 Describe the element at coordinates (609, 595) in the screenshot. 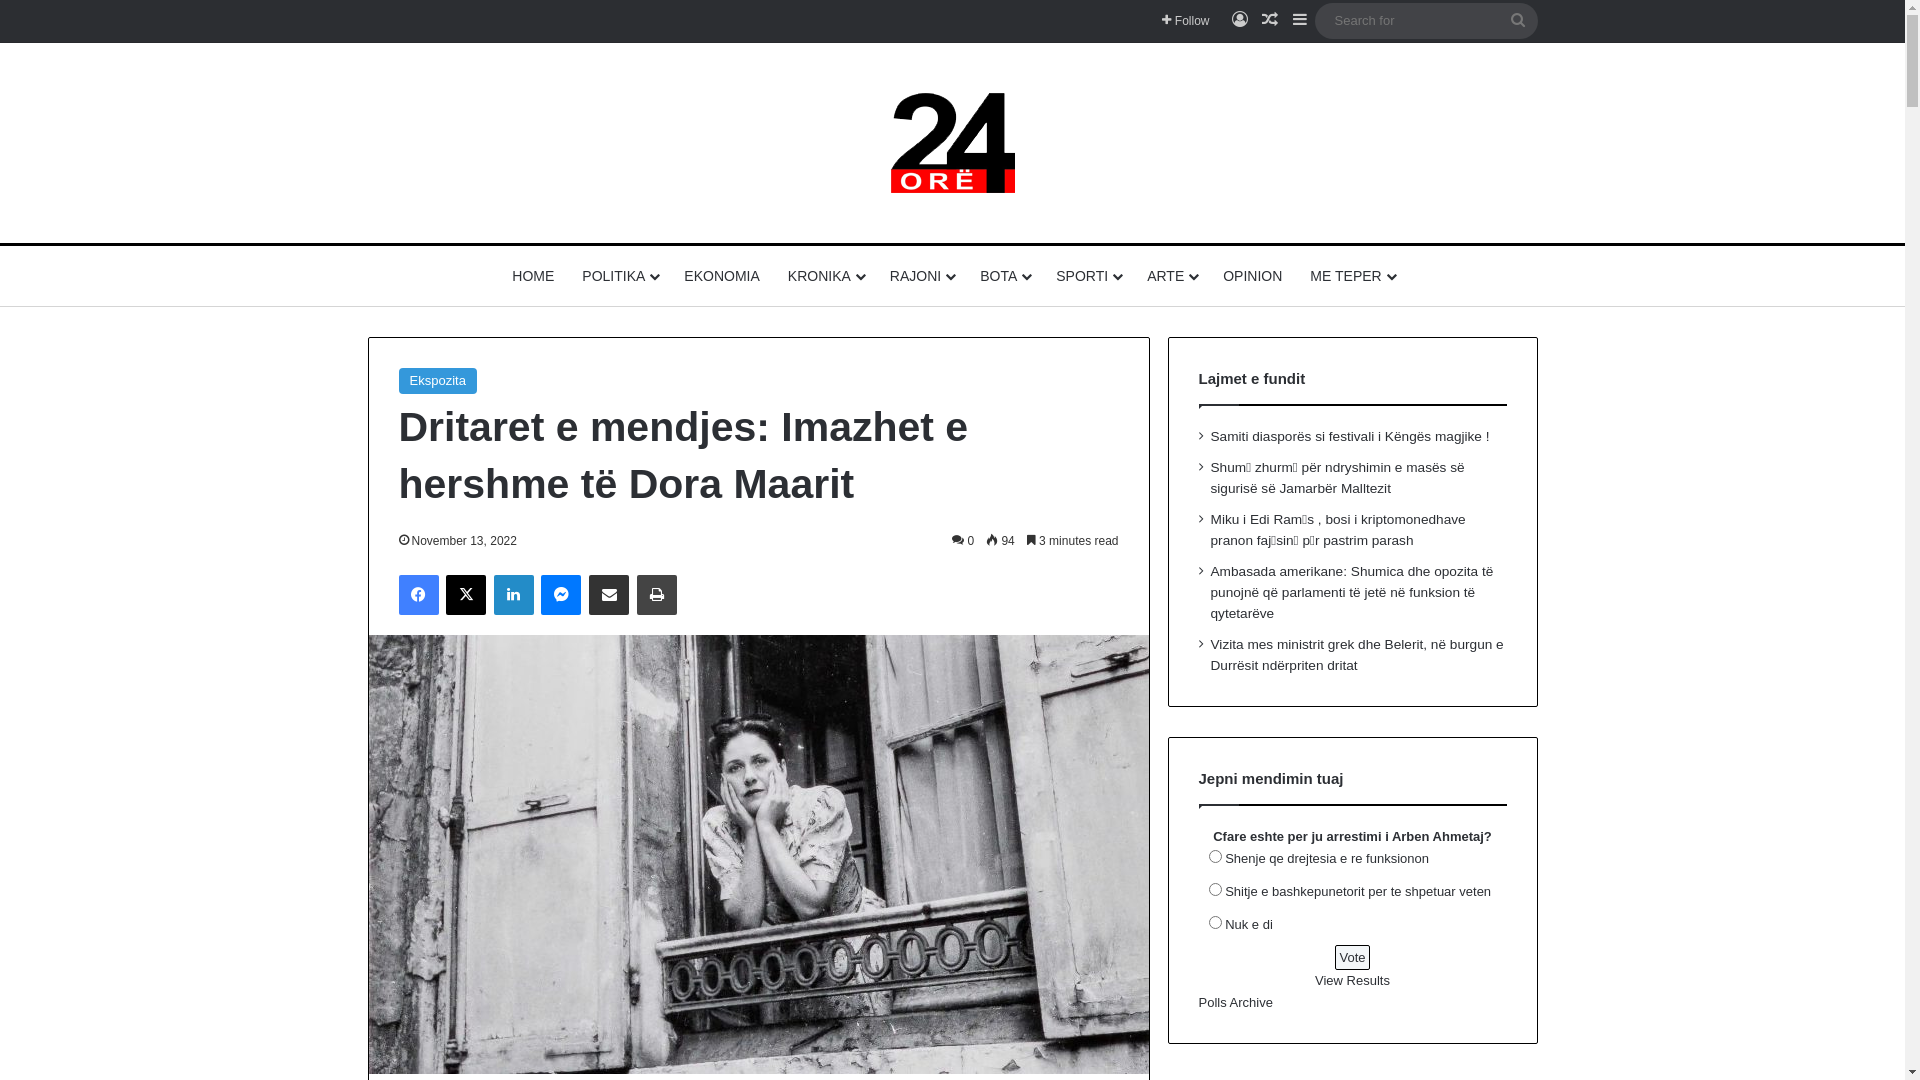

I see `Share via Email` at that location.